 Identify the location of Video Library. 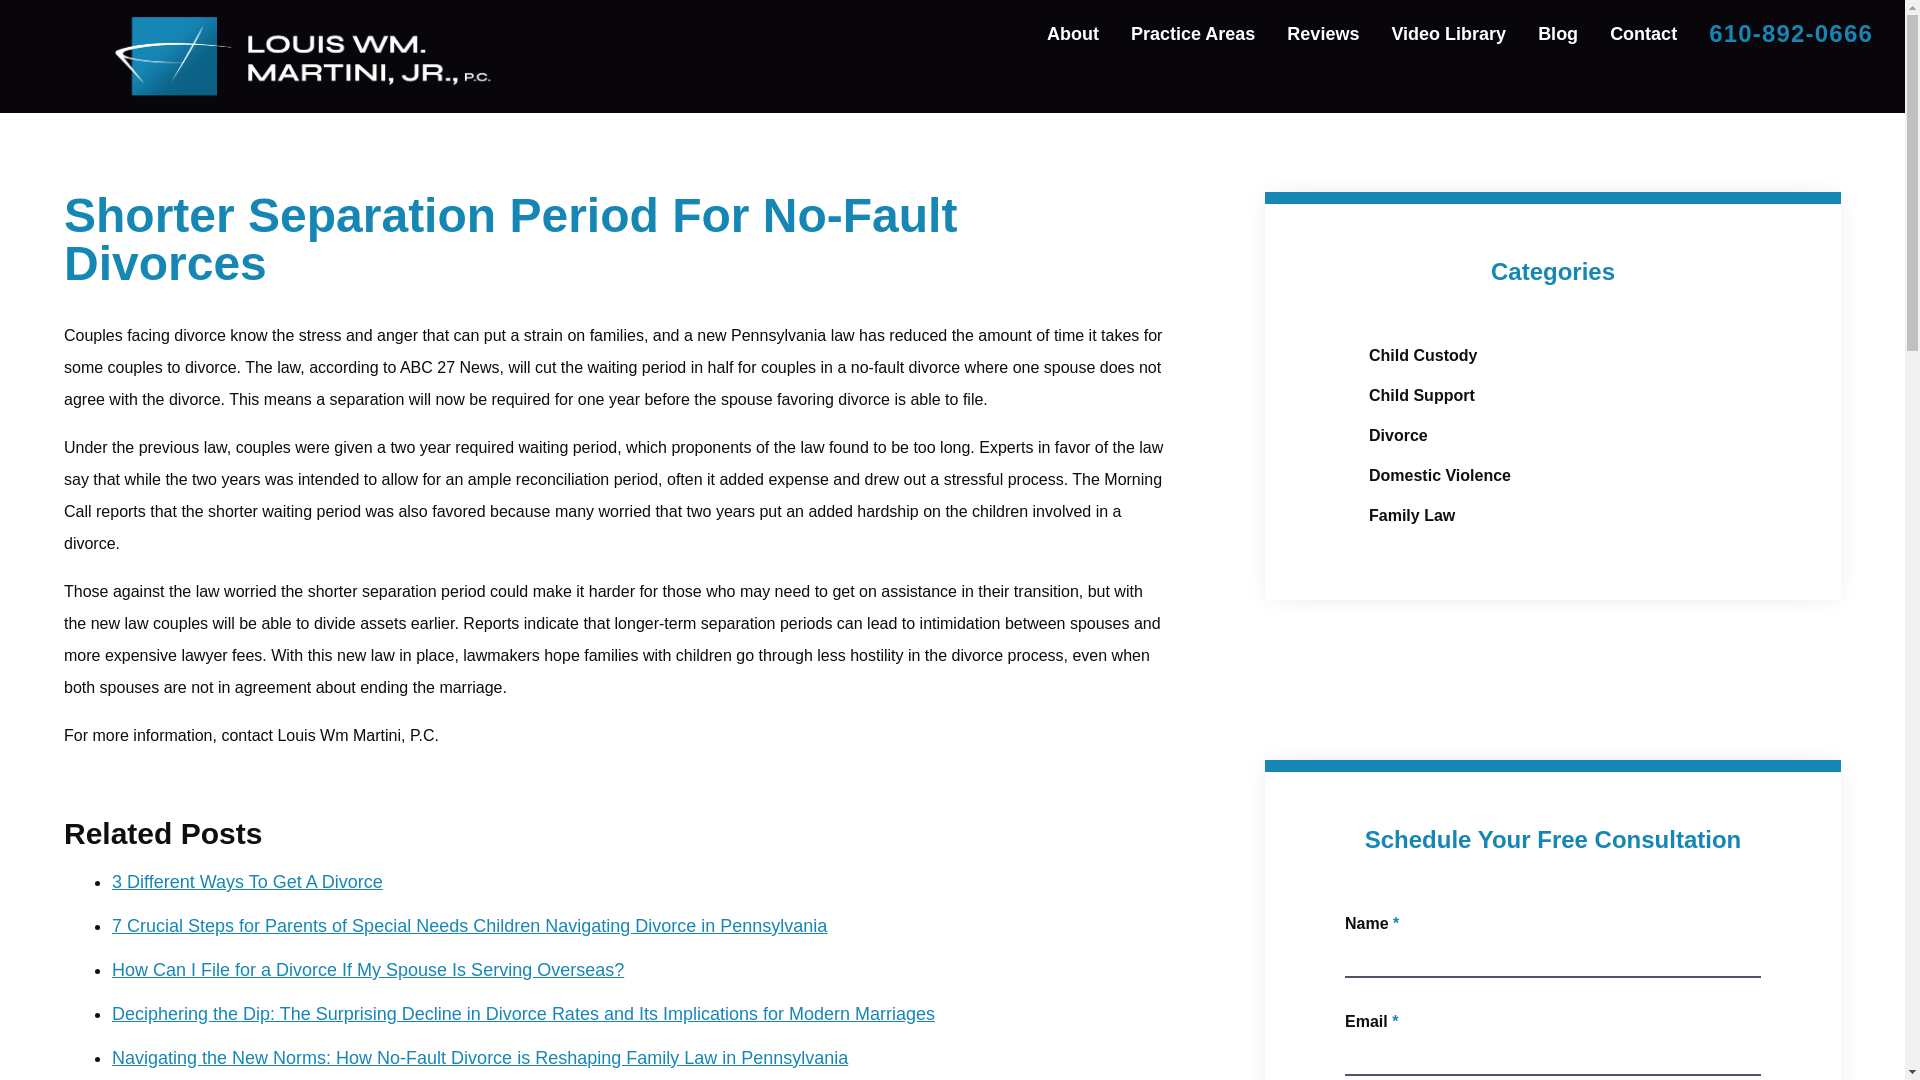
(1448, 34).